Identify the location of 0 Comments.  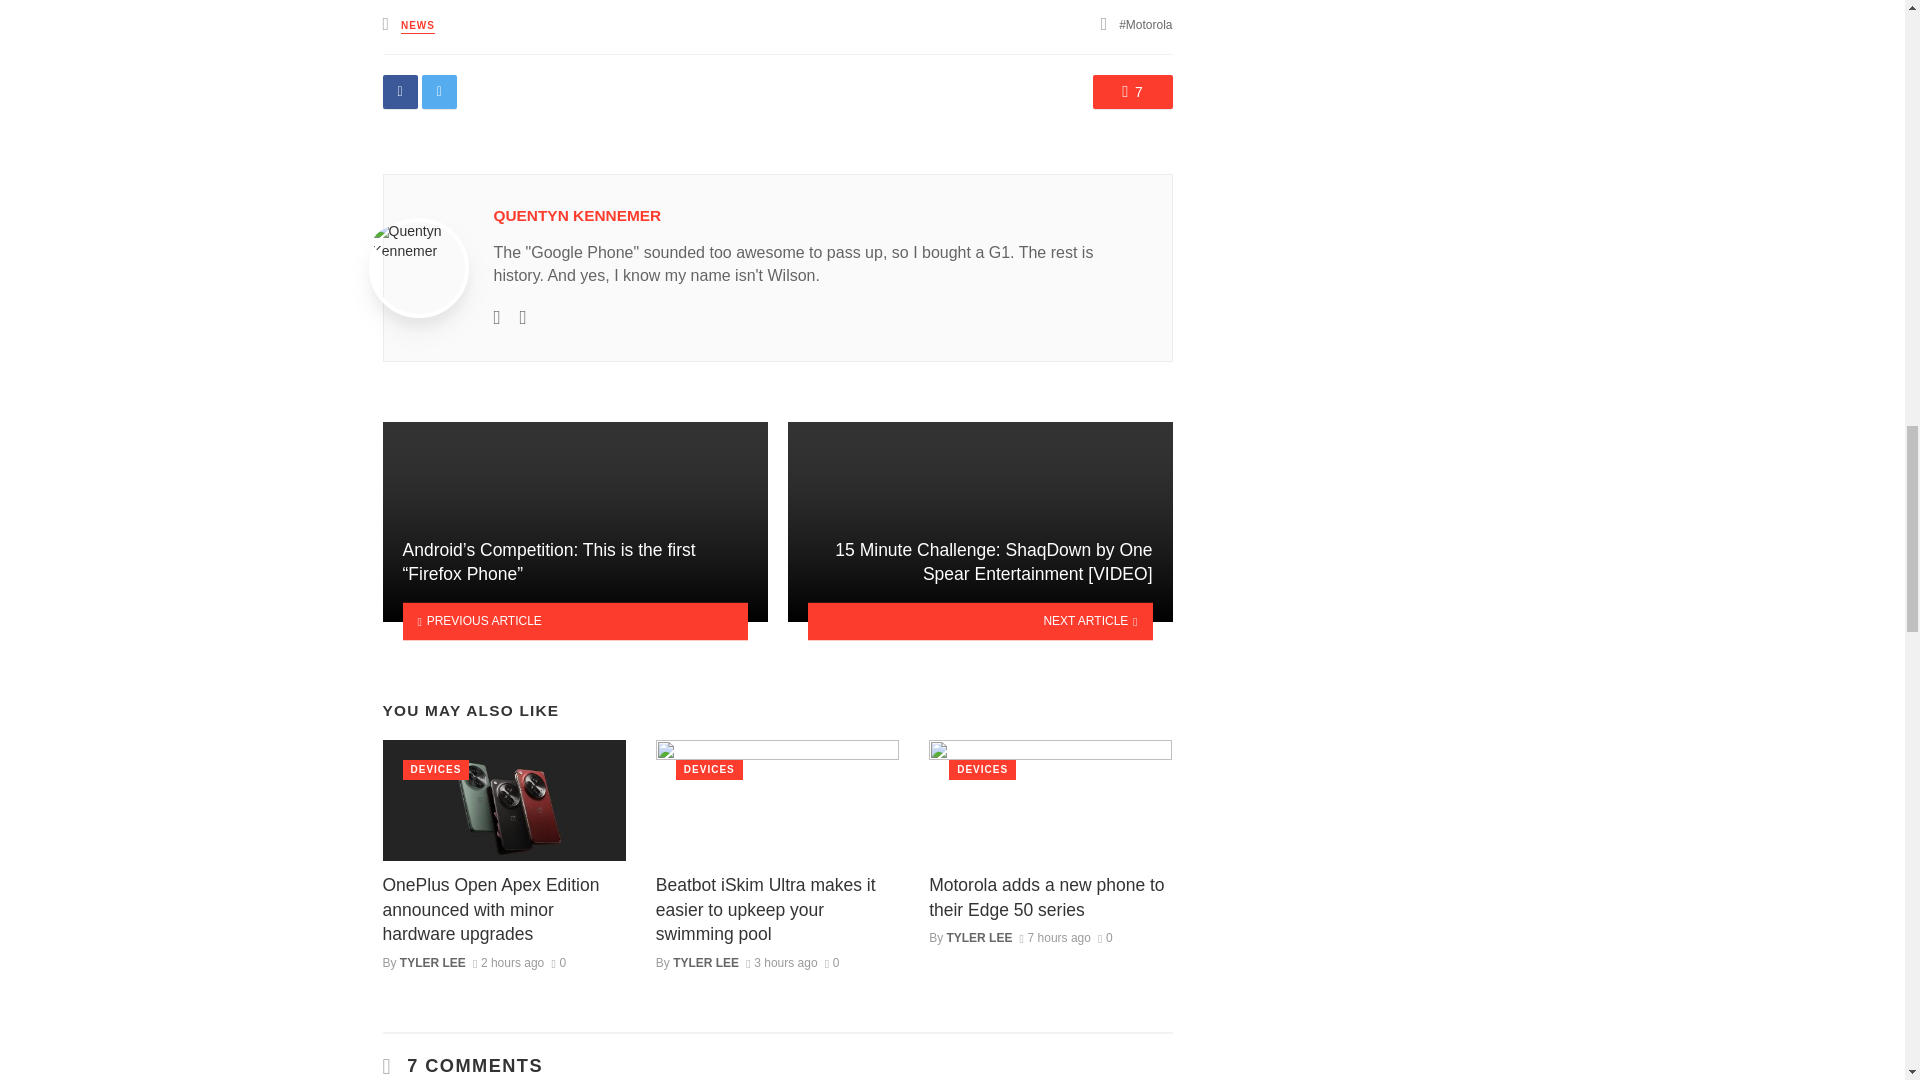
(832, 962).